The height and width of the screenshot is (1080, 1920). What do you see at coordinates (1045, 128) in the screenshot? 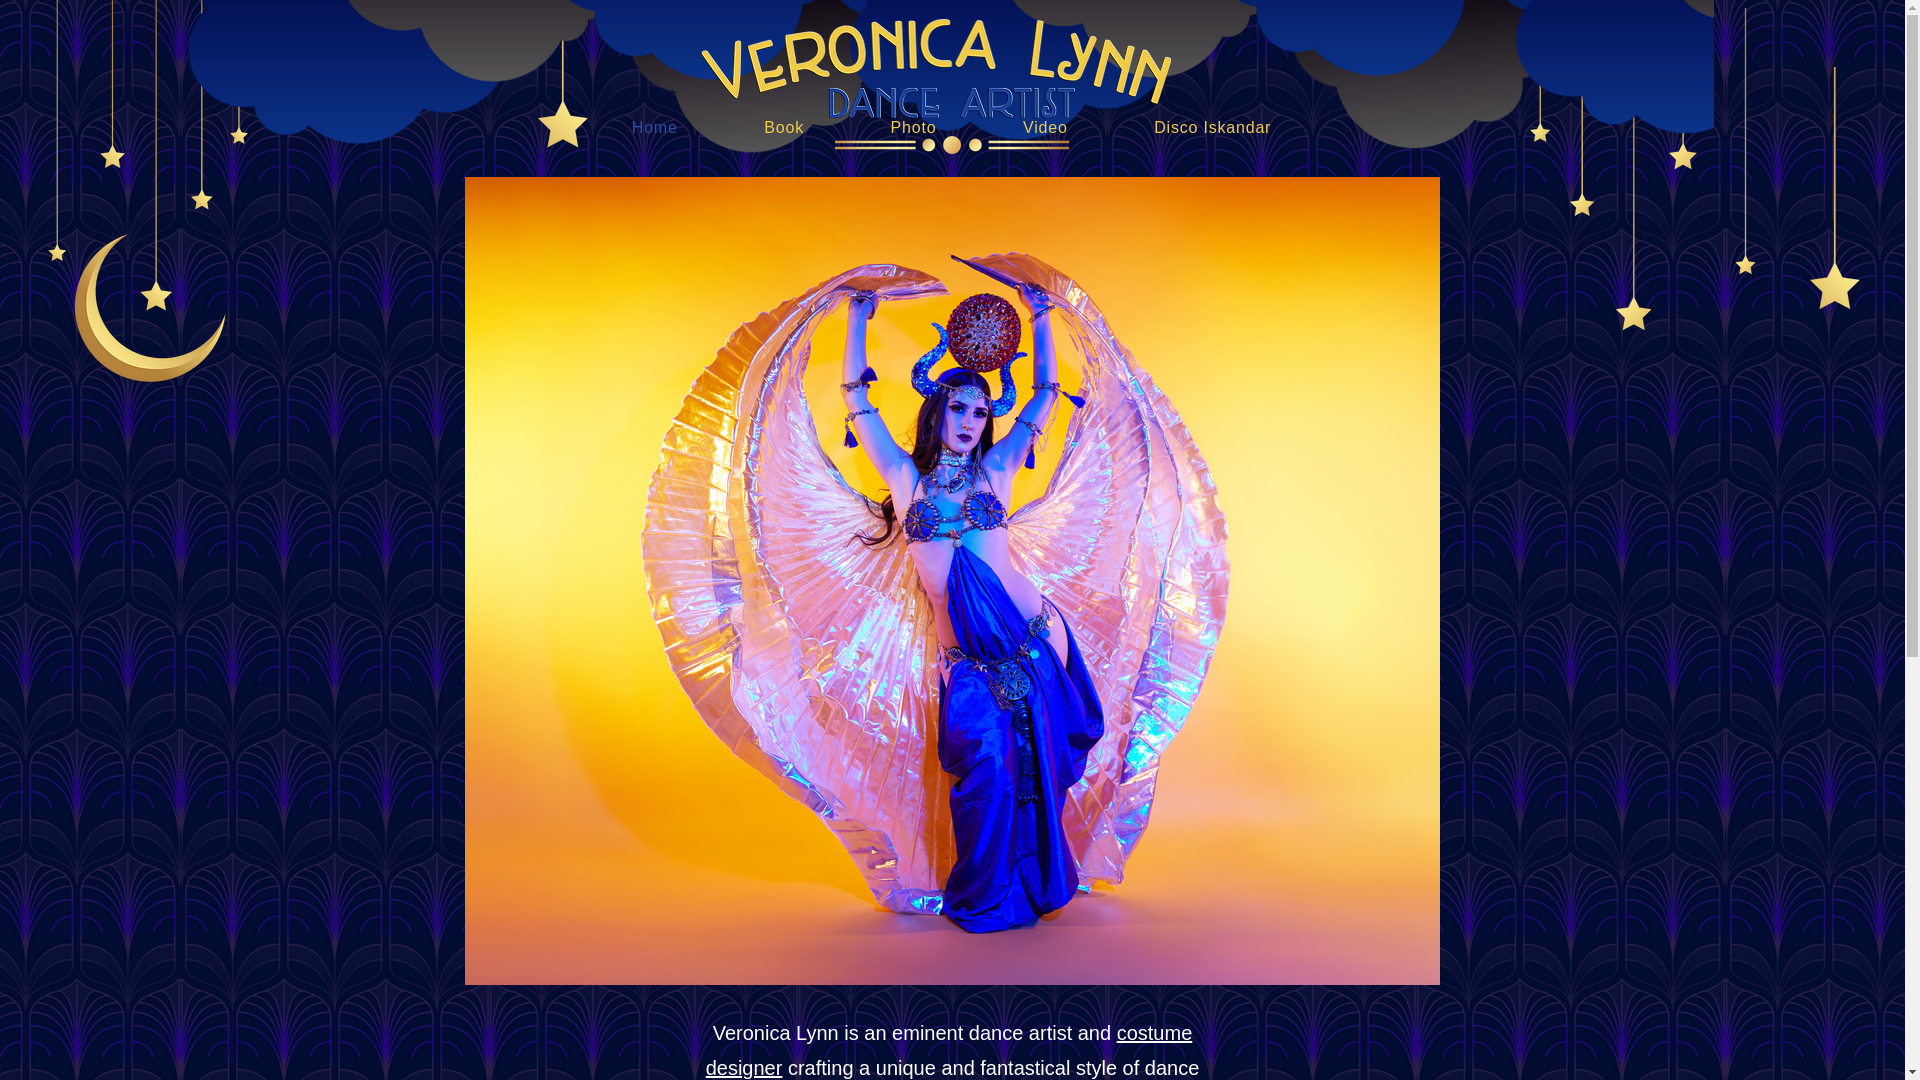
I see `Video` at bounding box center [1045, 128].